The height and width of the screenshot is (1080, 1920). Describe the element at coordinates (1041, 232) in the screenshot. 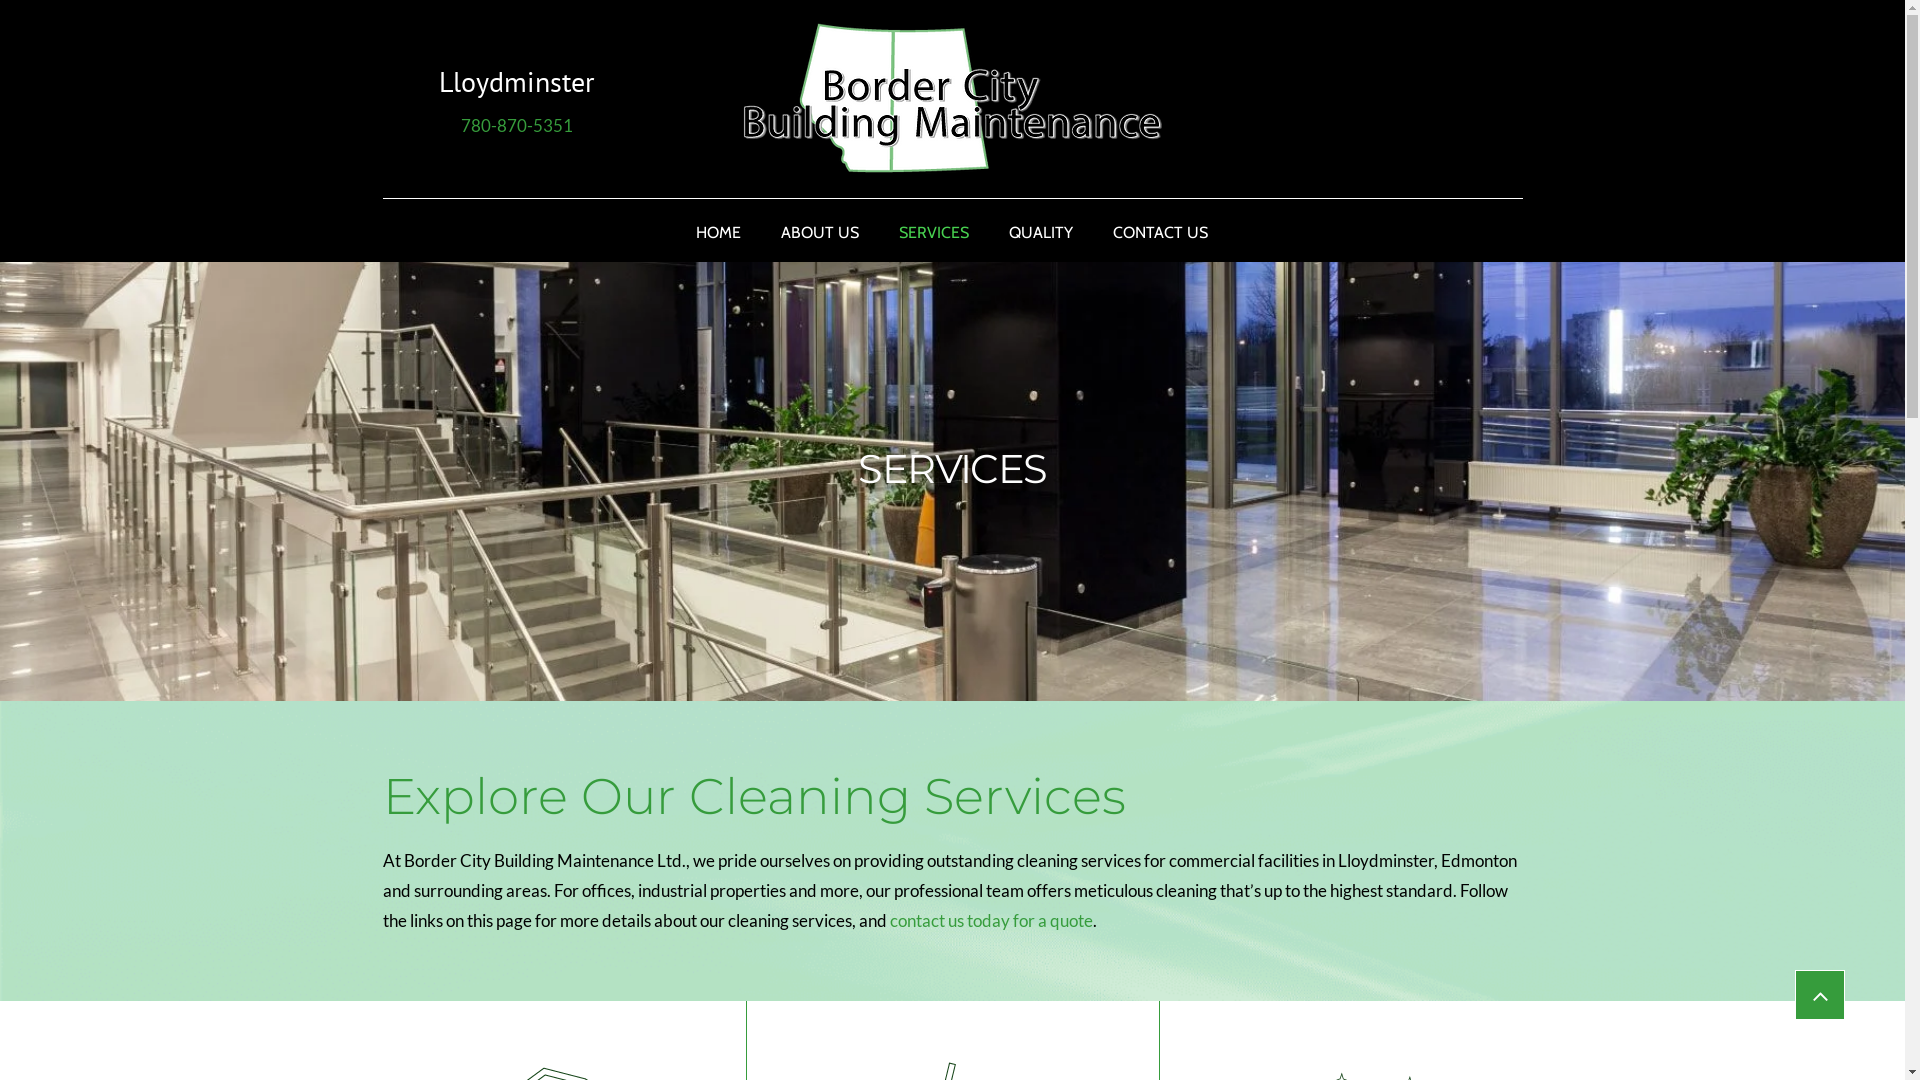

I see `QUALITY` at that location.